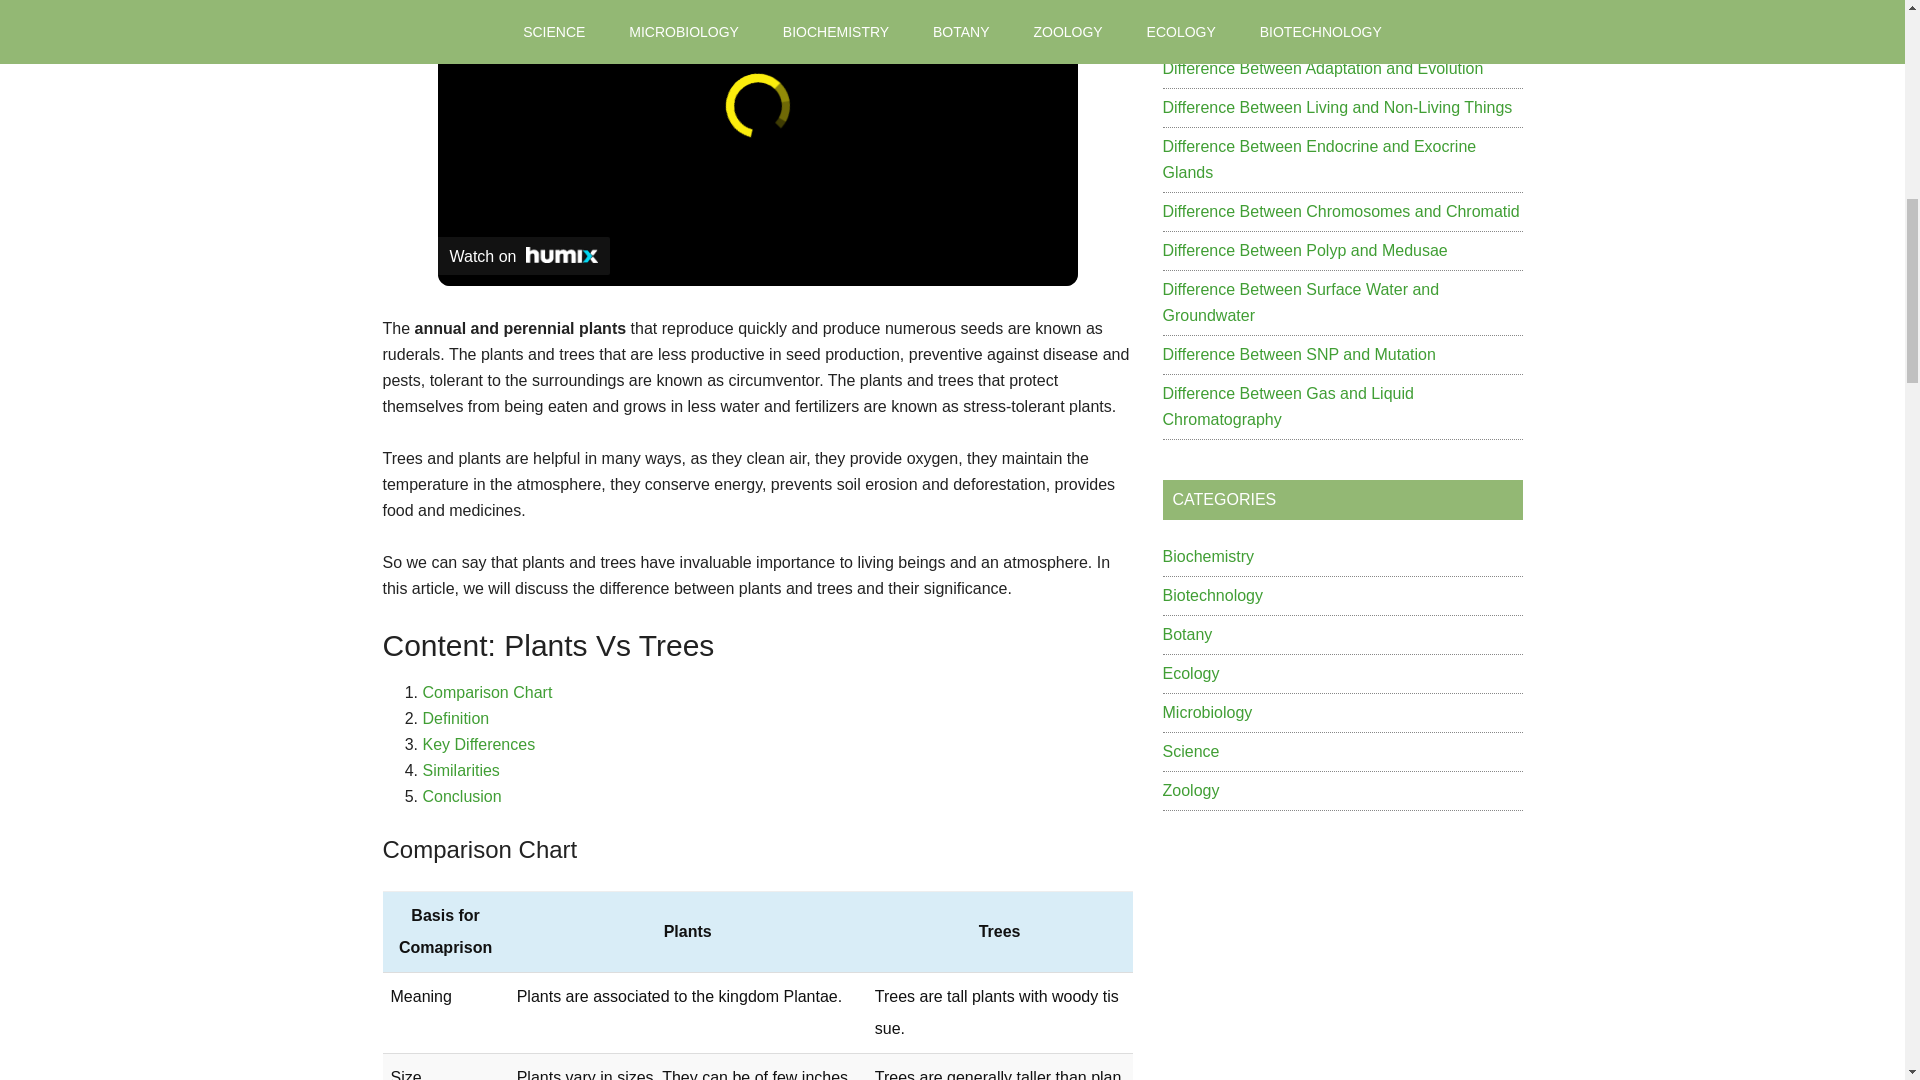  Describe the element at coordinates (478, 744) in the screenshot. I see `Key Differences` at that location.